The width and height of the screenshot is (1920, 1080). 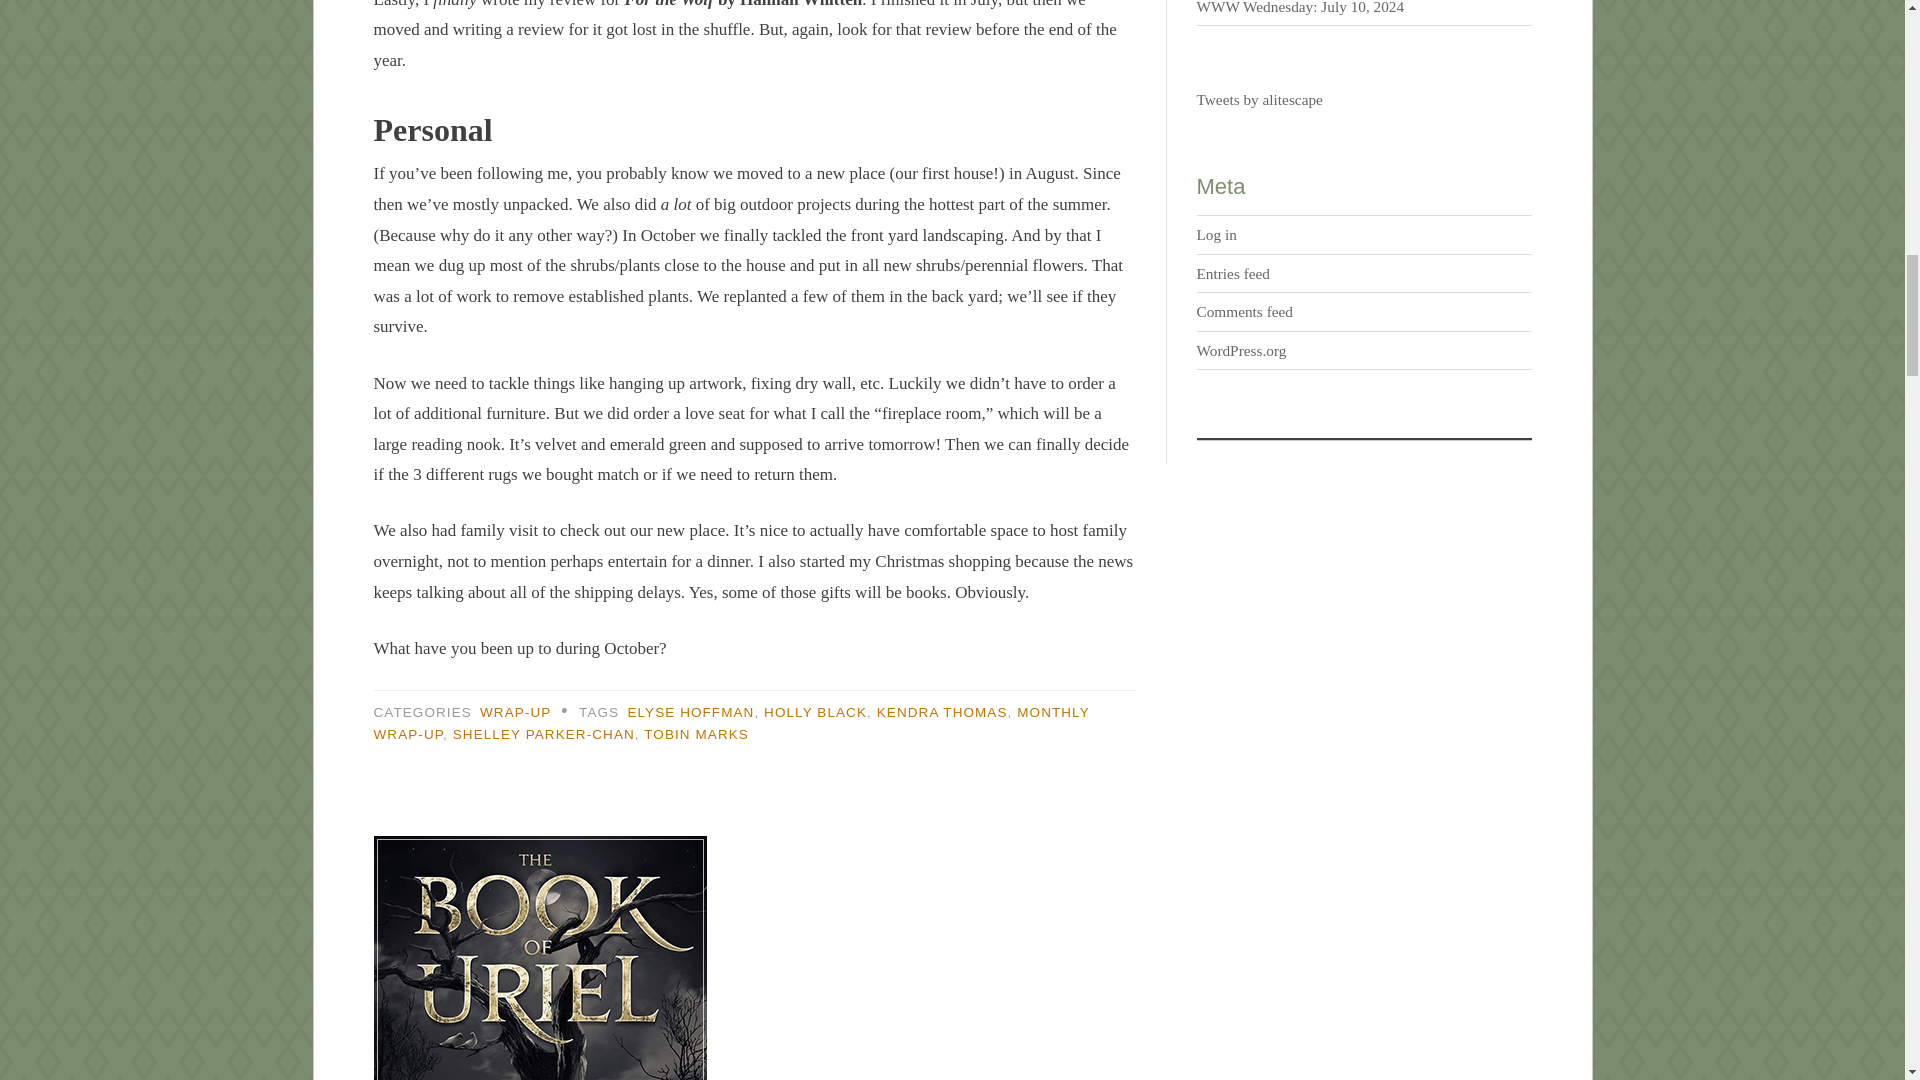 I want to click on KENDRA THOMAS, so click(x=942, y=712).